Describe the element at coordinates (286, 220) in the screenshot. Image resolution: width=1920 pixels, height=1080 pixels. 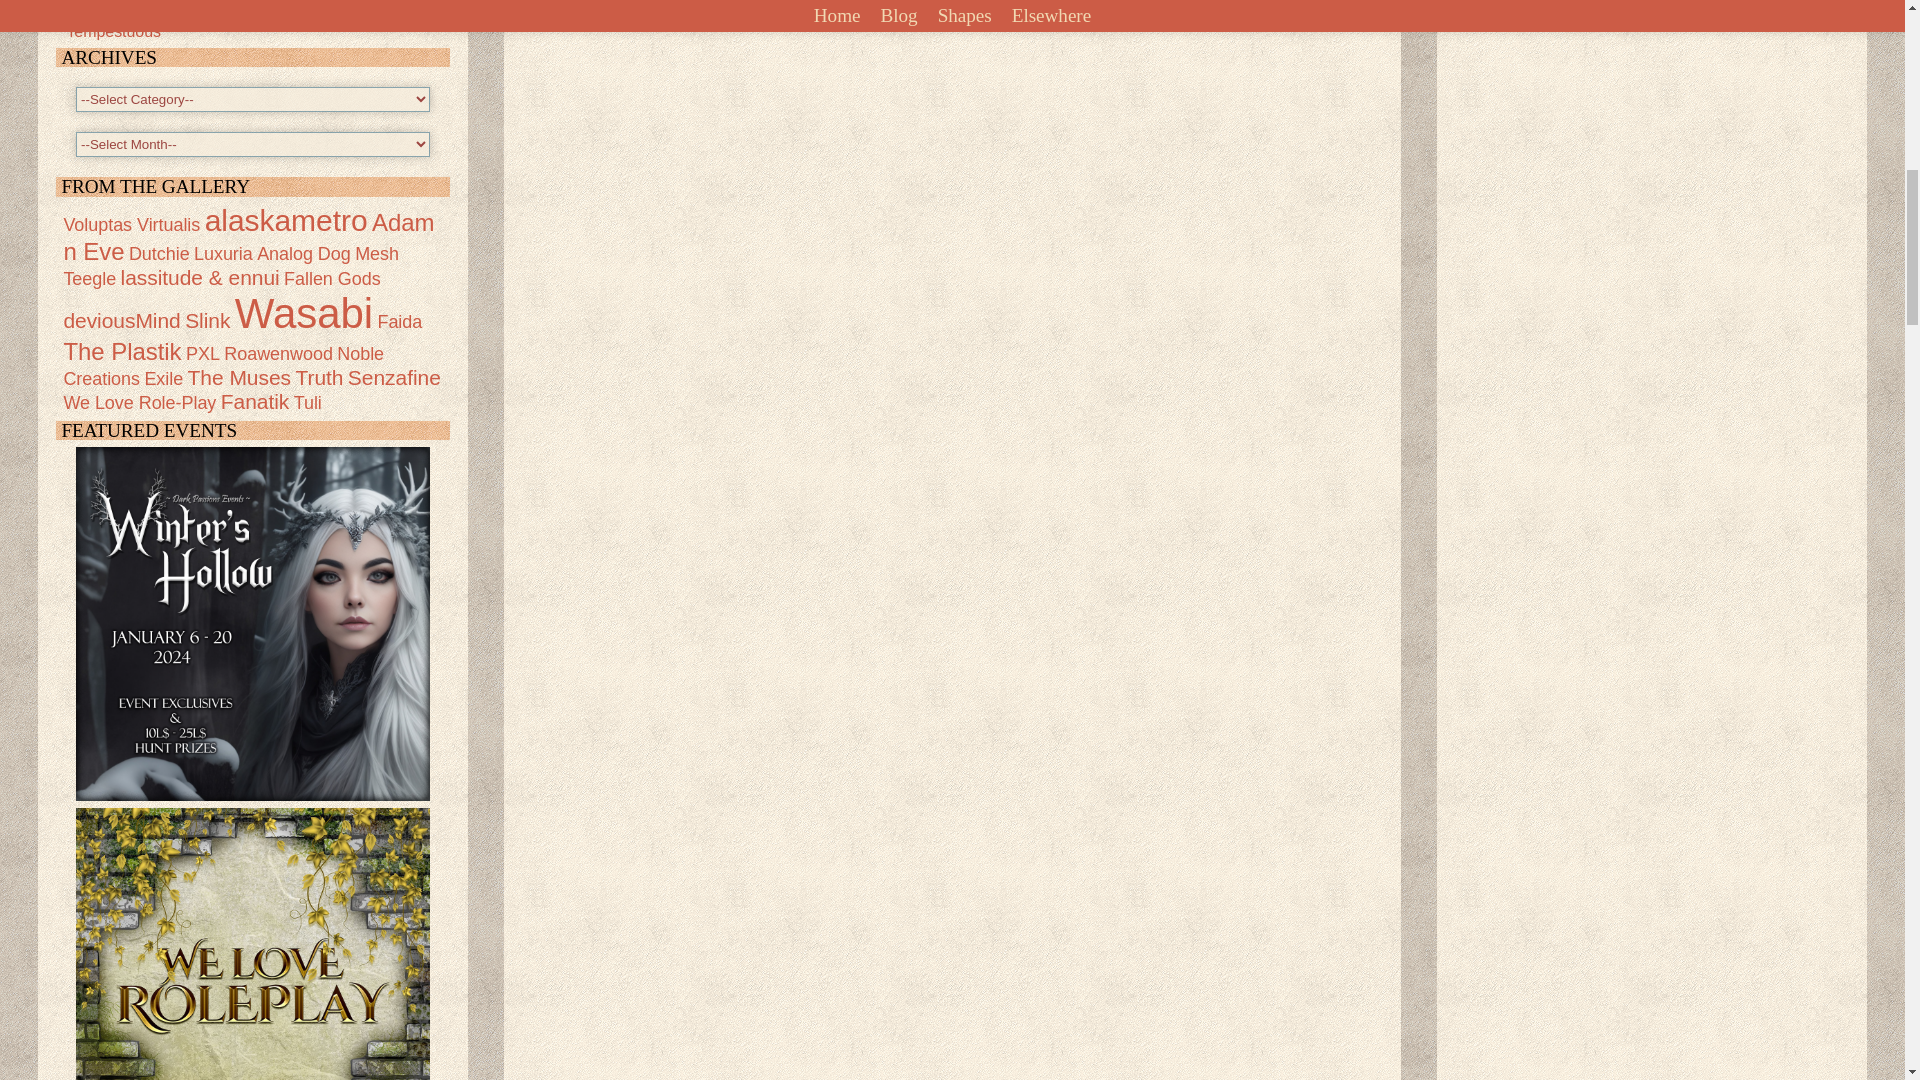
I see `alaskametro` at that location.